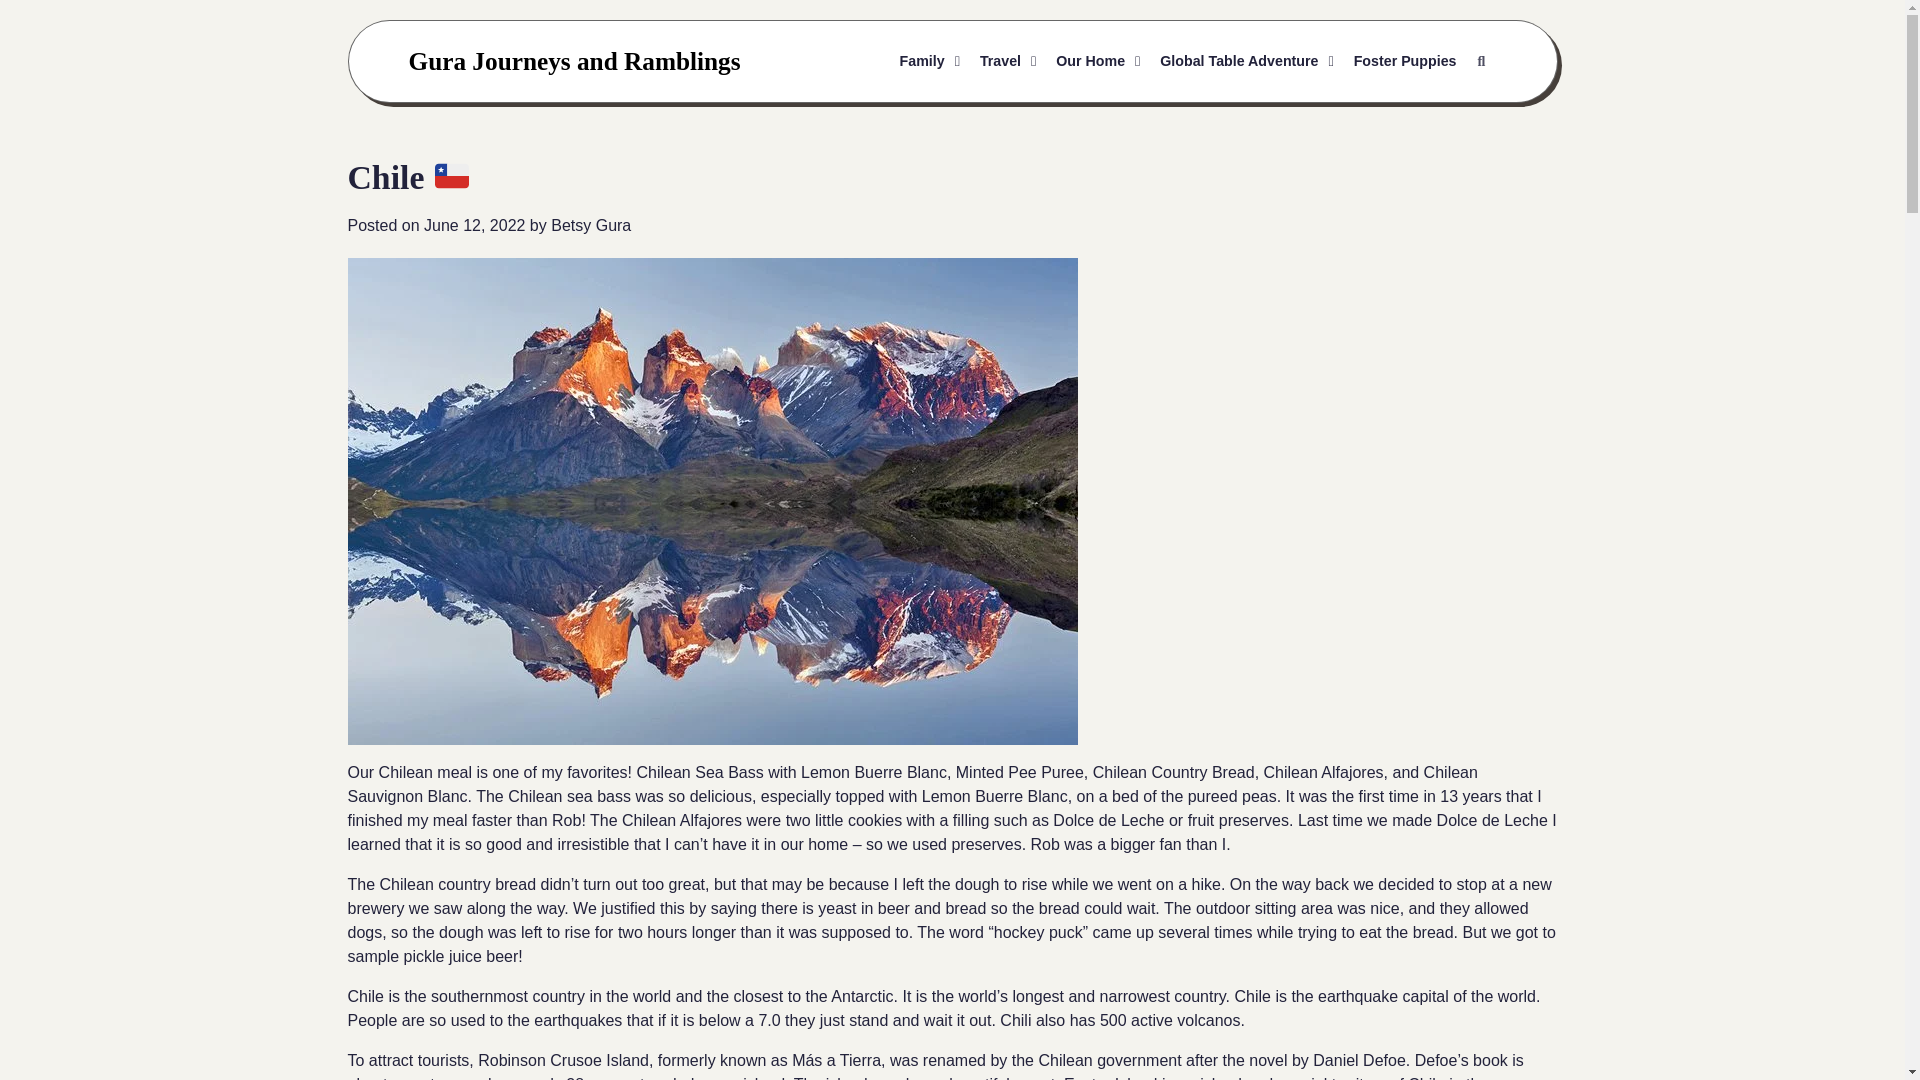 Image resolution: width=1920 pixels, height=1080 pixels. What do you see at coordinates (1098, 62) in the screenshot?
I see `Our Home` at bounding box center [1098, 62].